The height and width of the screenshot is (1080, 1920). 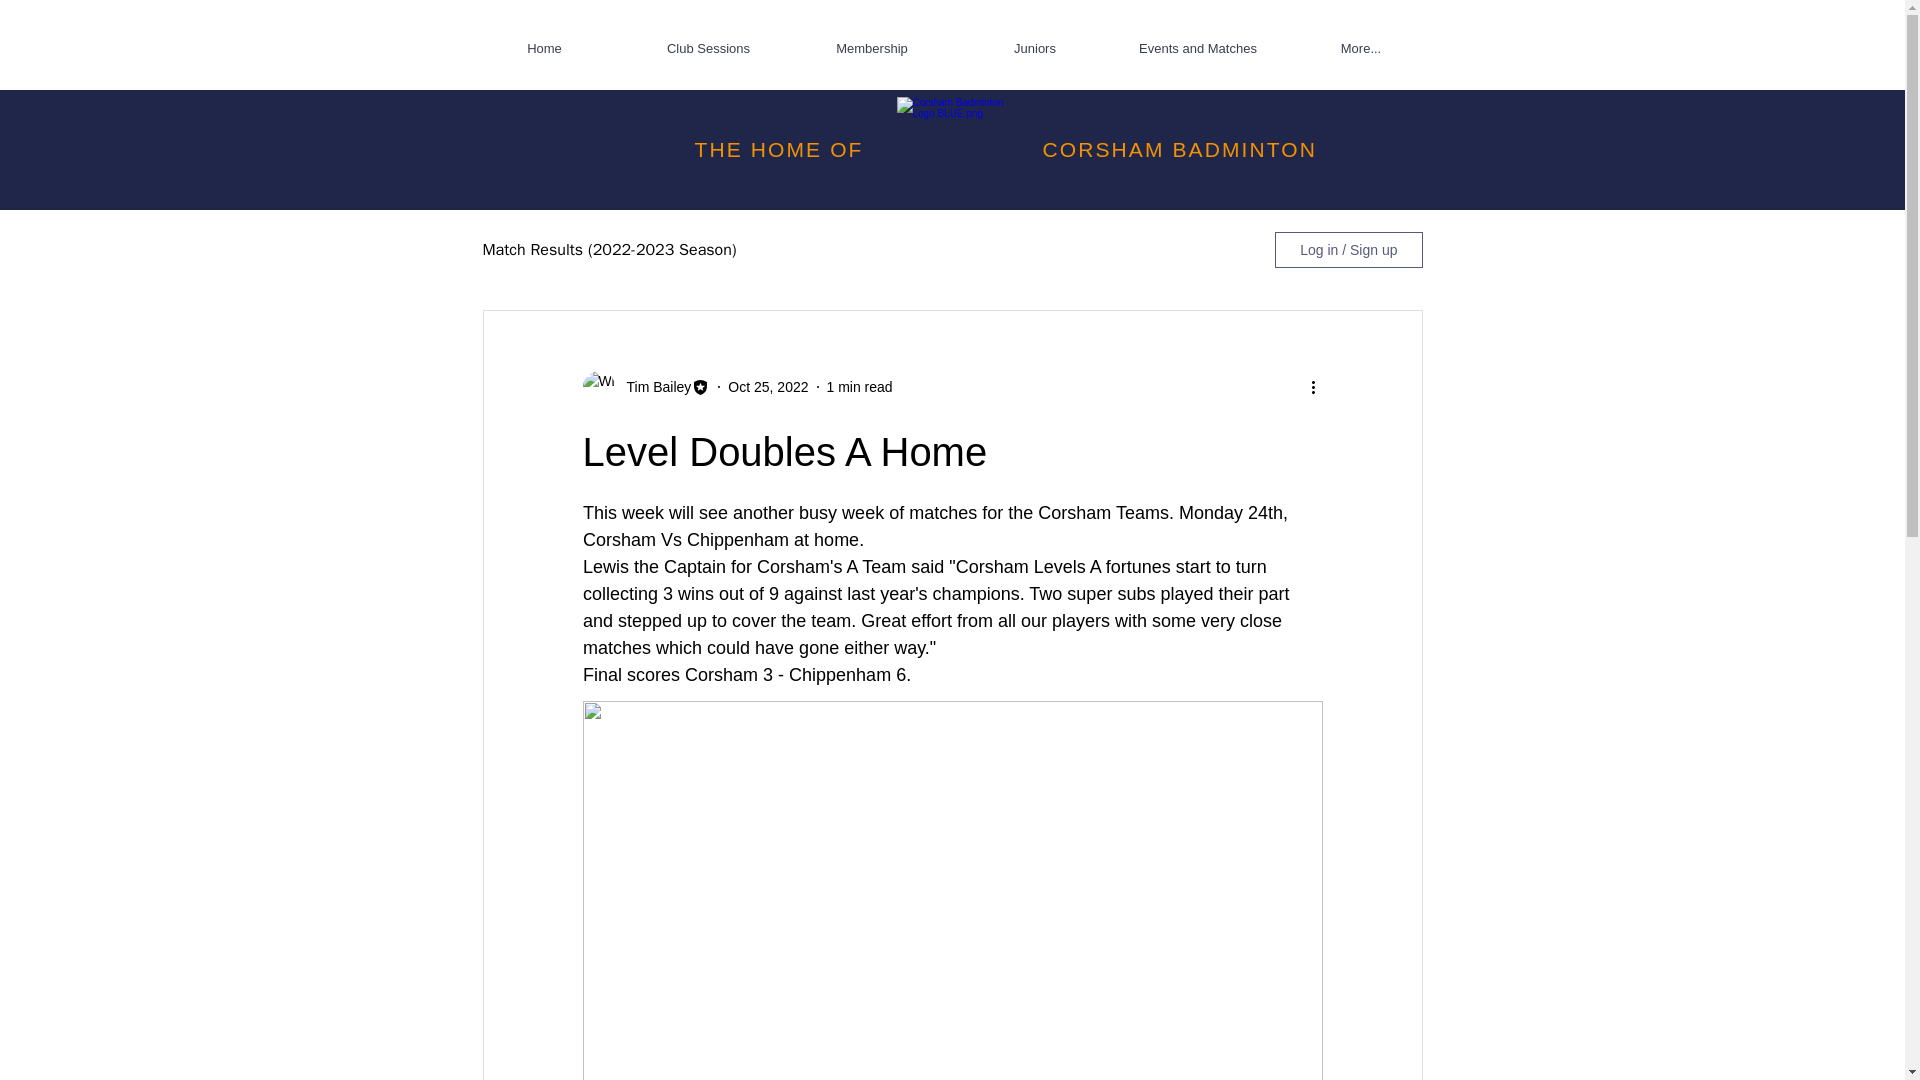 I want to click on Tim Bailey, so click(x=652, y=386).